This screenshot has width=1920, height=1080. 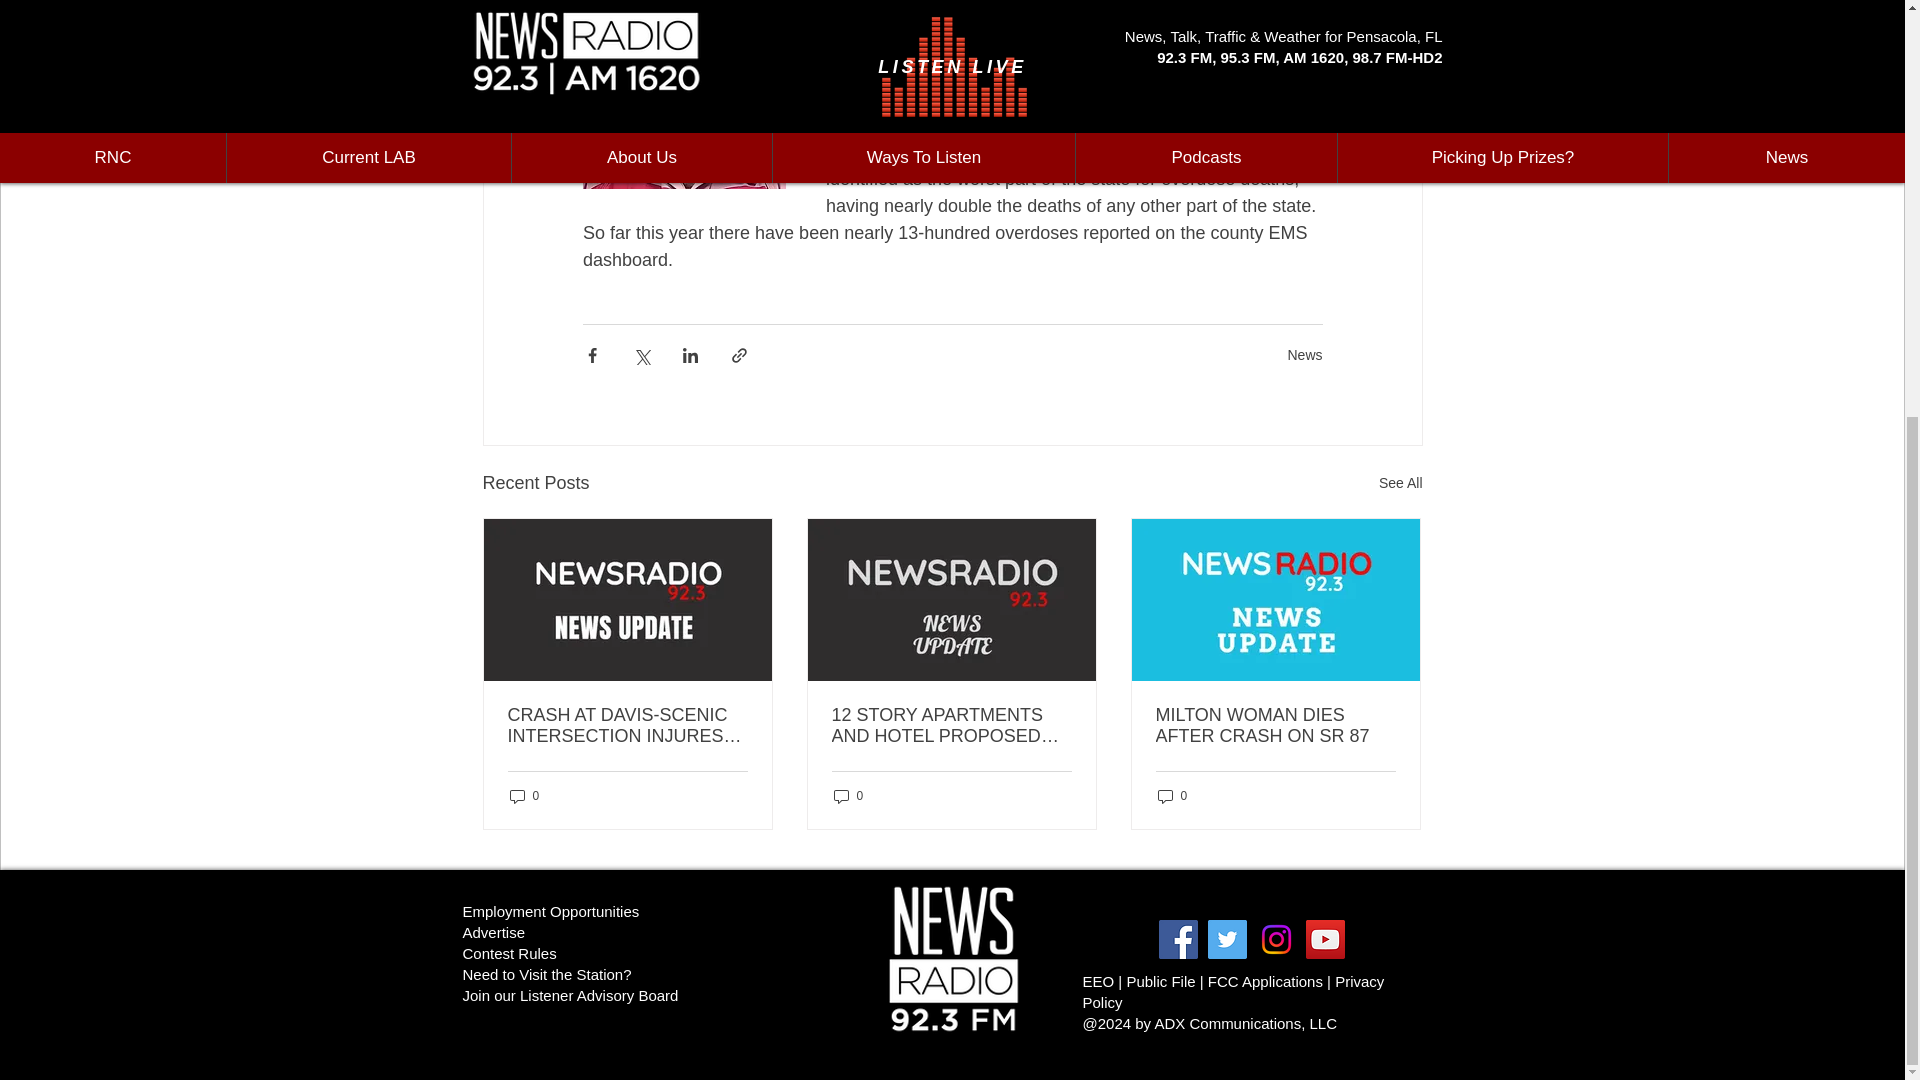 What do you see at coordinates (1400, 482) in the screenshot?
I see `See All` at bounding box center [1400, 482].